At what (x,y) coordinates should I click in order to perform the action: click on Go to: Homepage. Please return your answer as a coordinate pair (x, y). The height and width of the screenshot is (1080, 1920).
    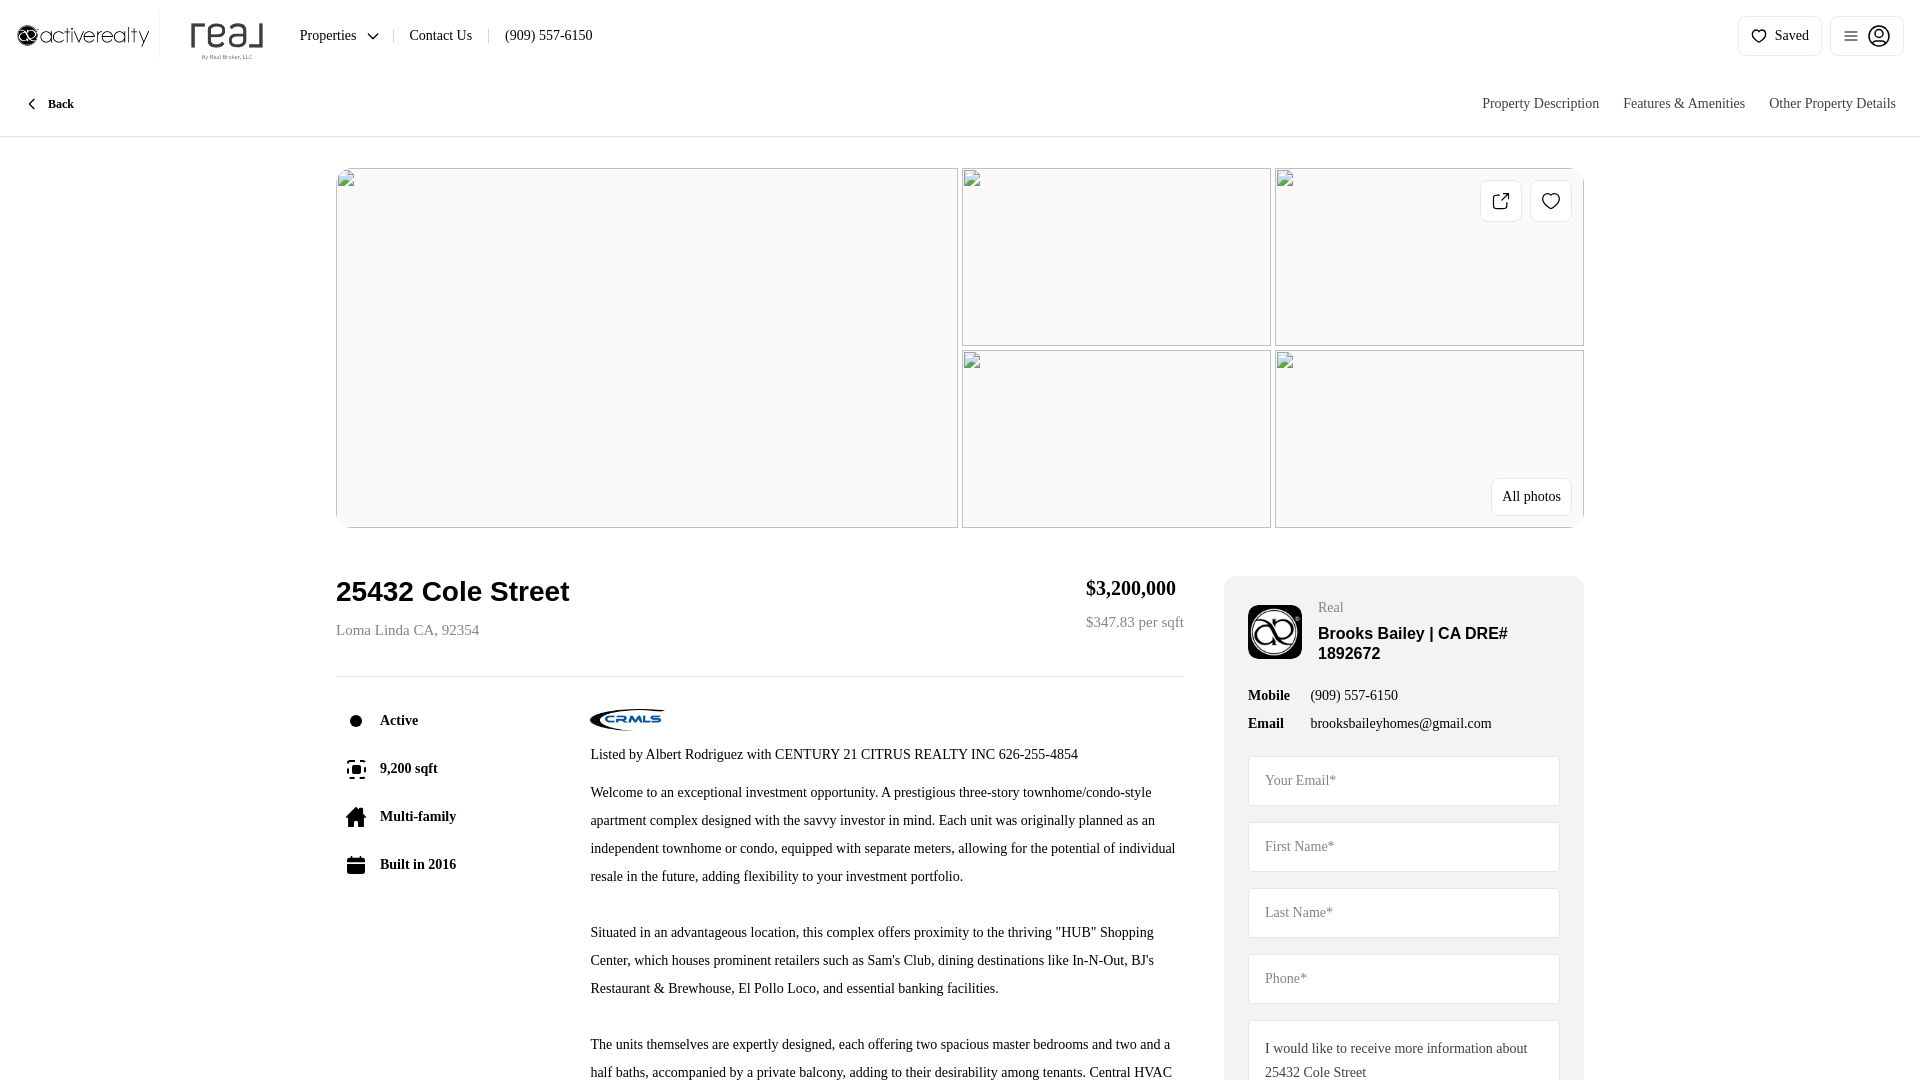
    Looking at the image, I should click on (140, 36).